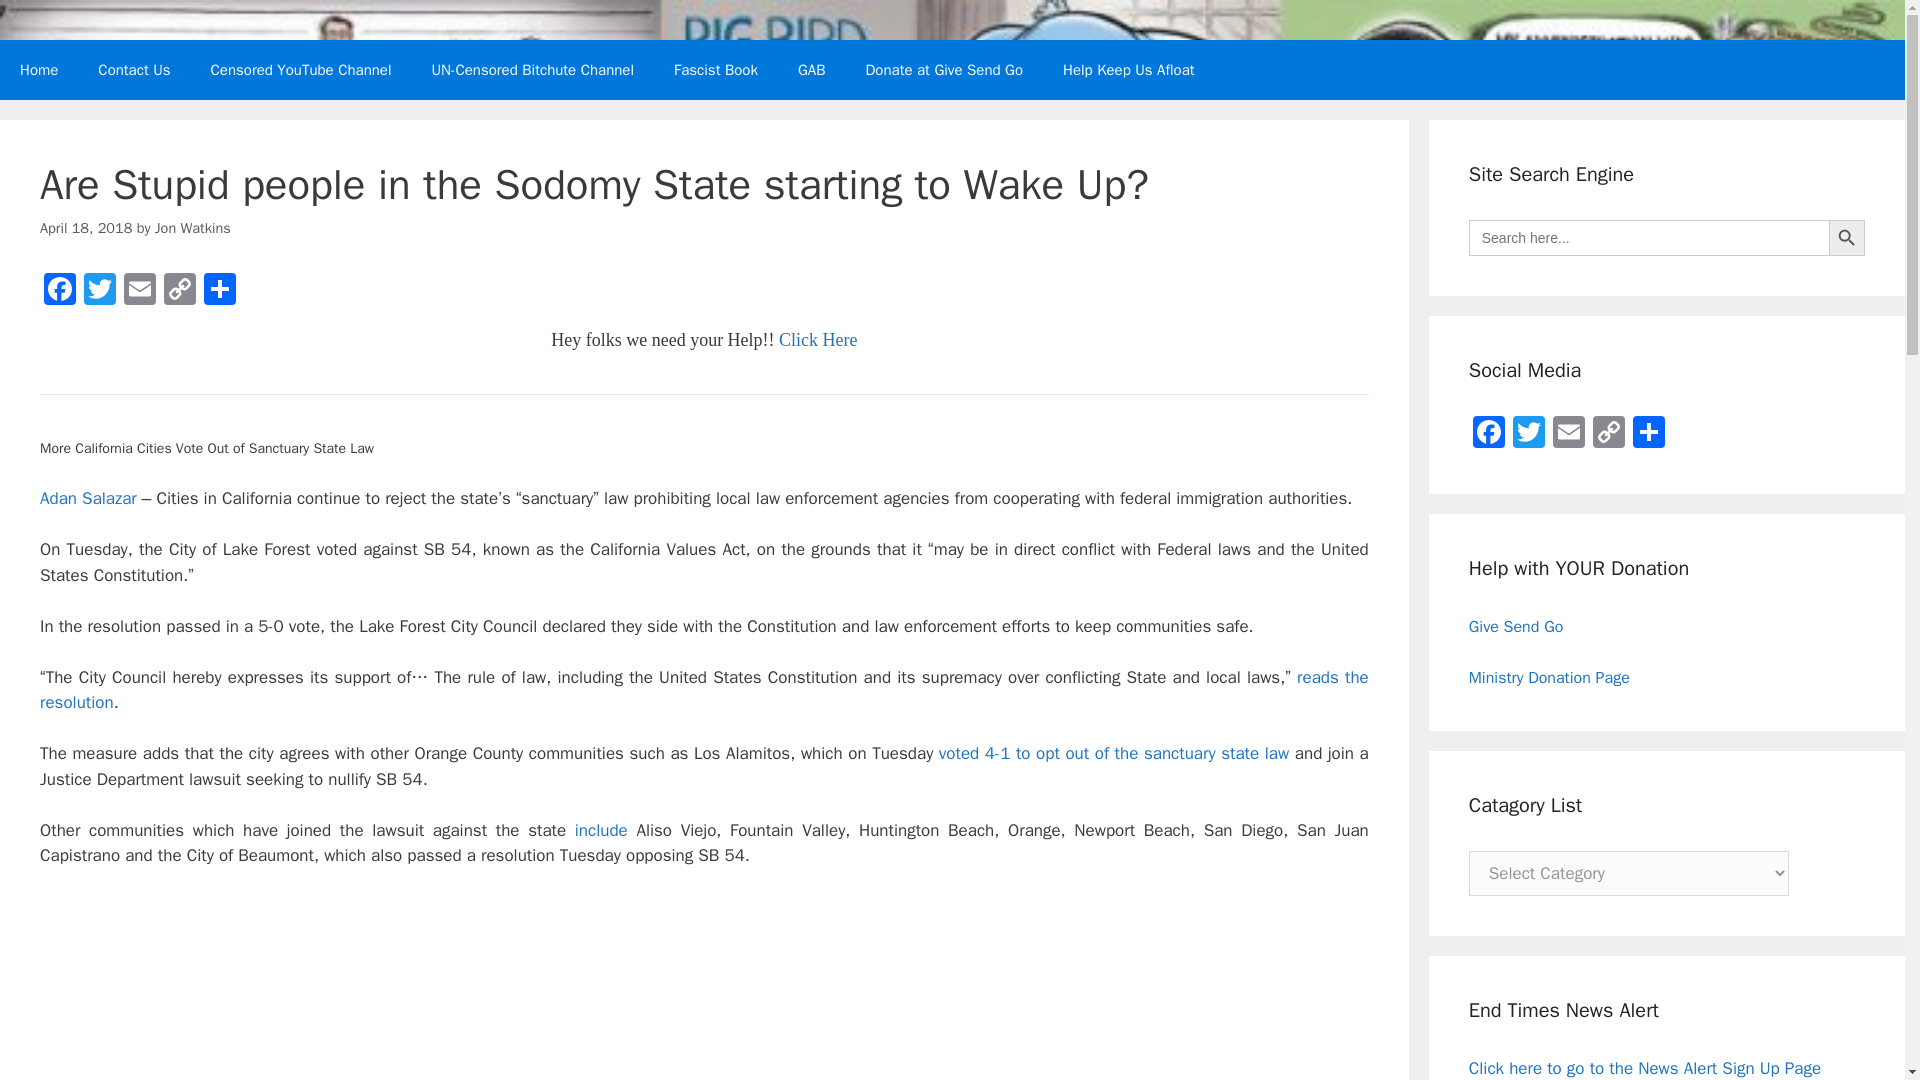 The height and width of the screenshot is (1080, 1920). Describe the element at coordinates (139, 292) in the screenshot. I see `Email` at that location.